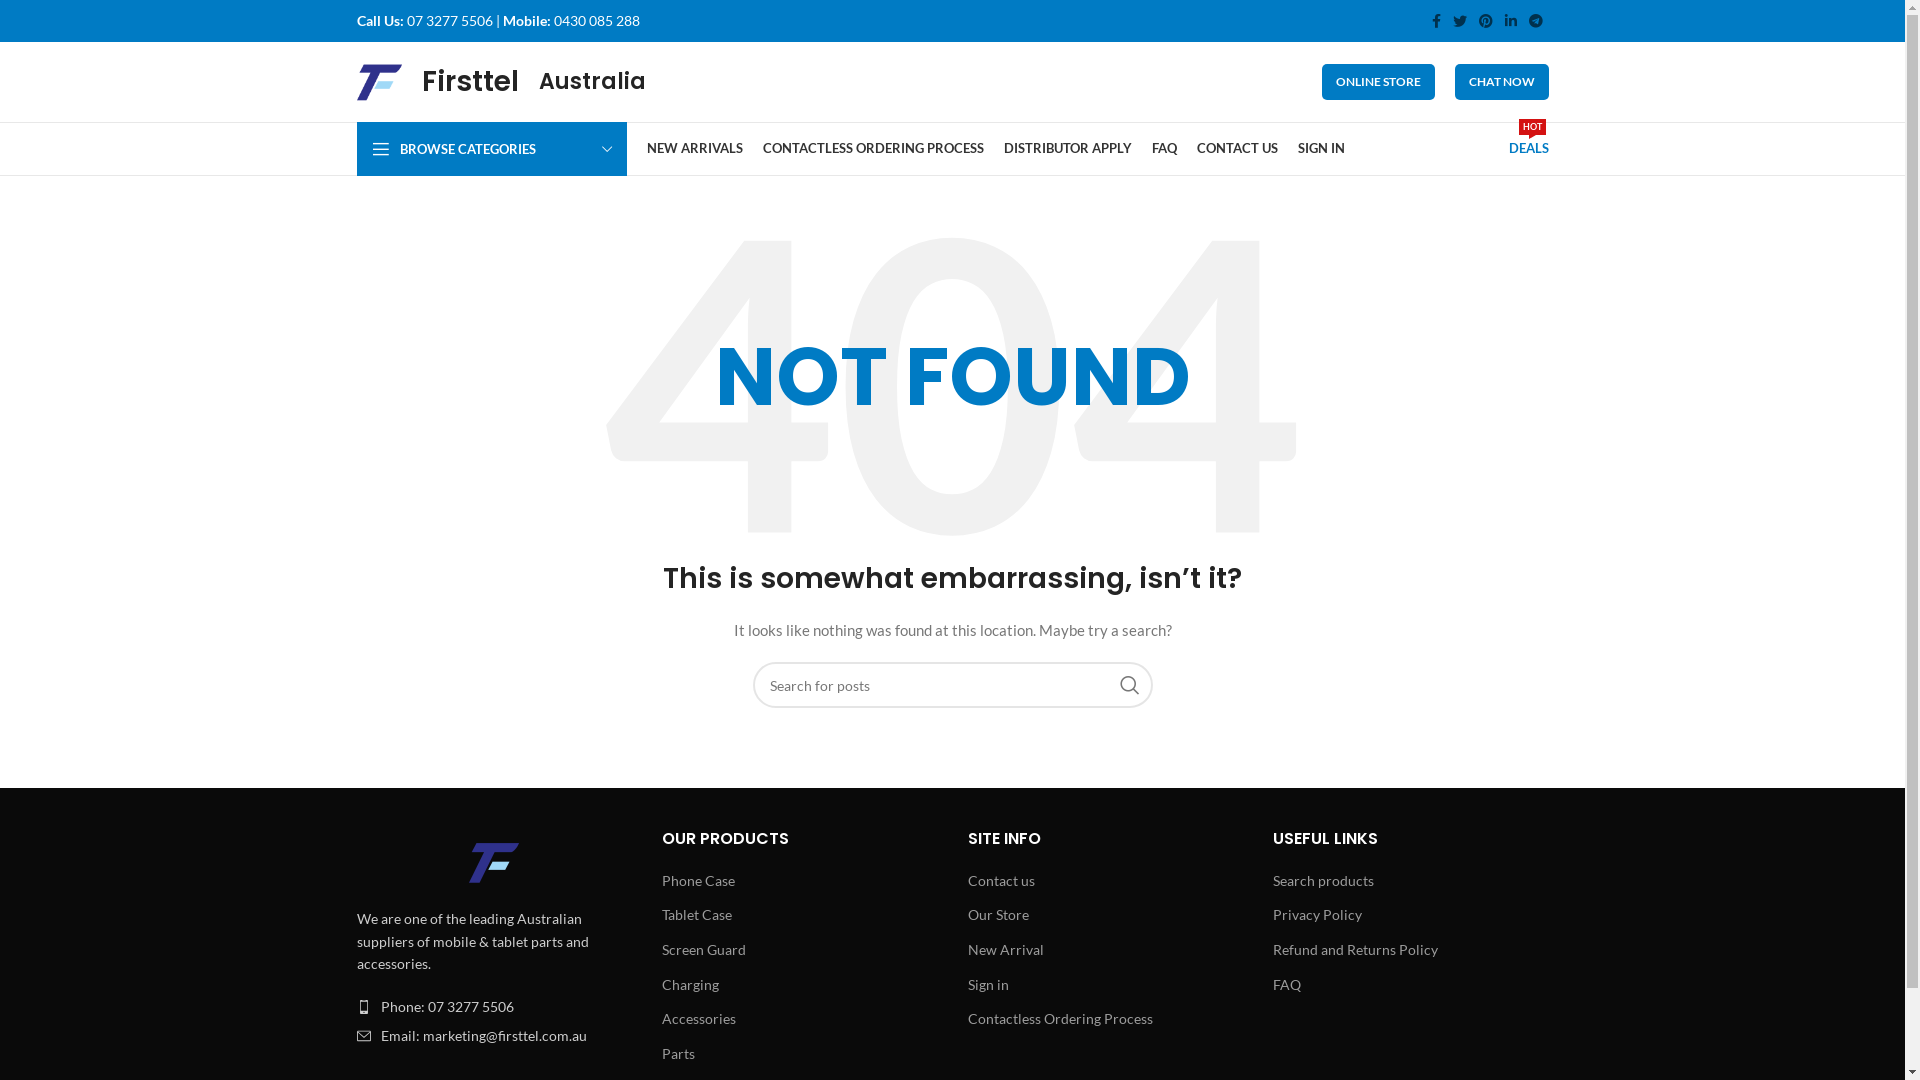 This screenshot has height=1080, width=1920. What do you see at coordinates (872, 149) in the screenshot?
I see `CONTACTLESS ORDERING PROCESS` at bounding box center [872, 149].